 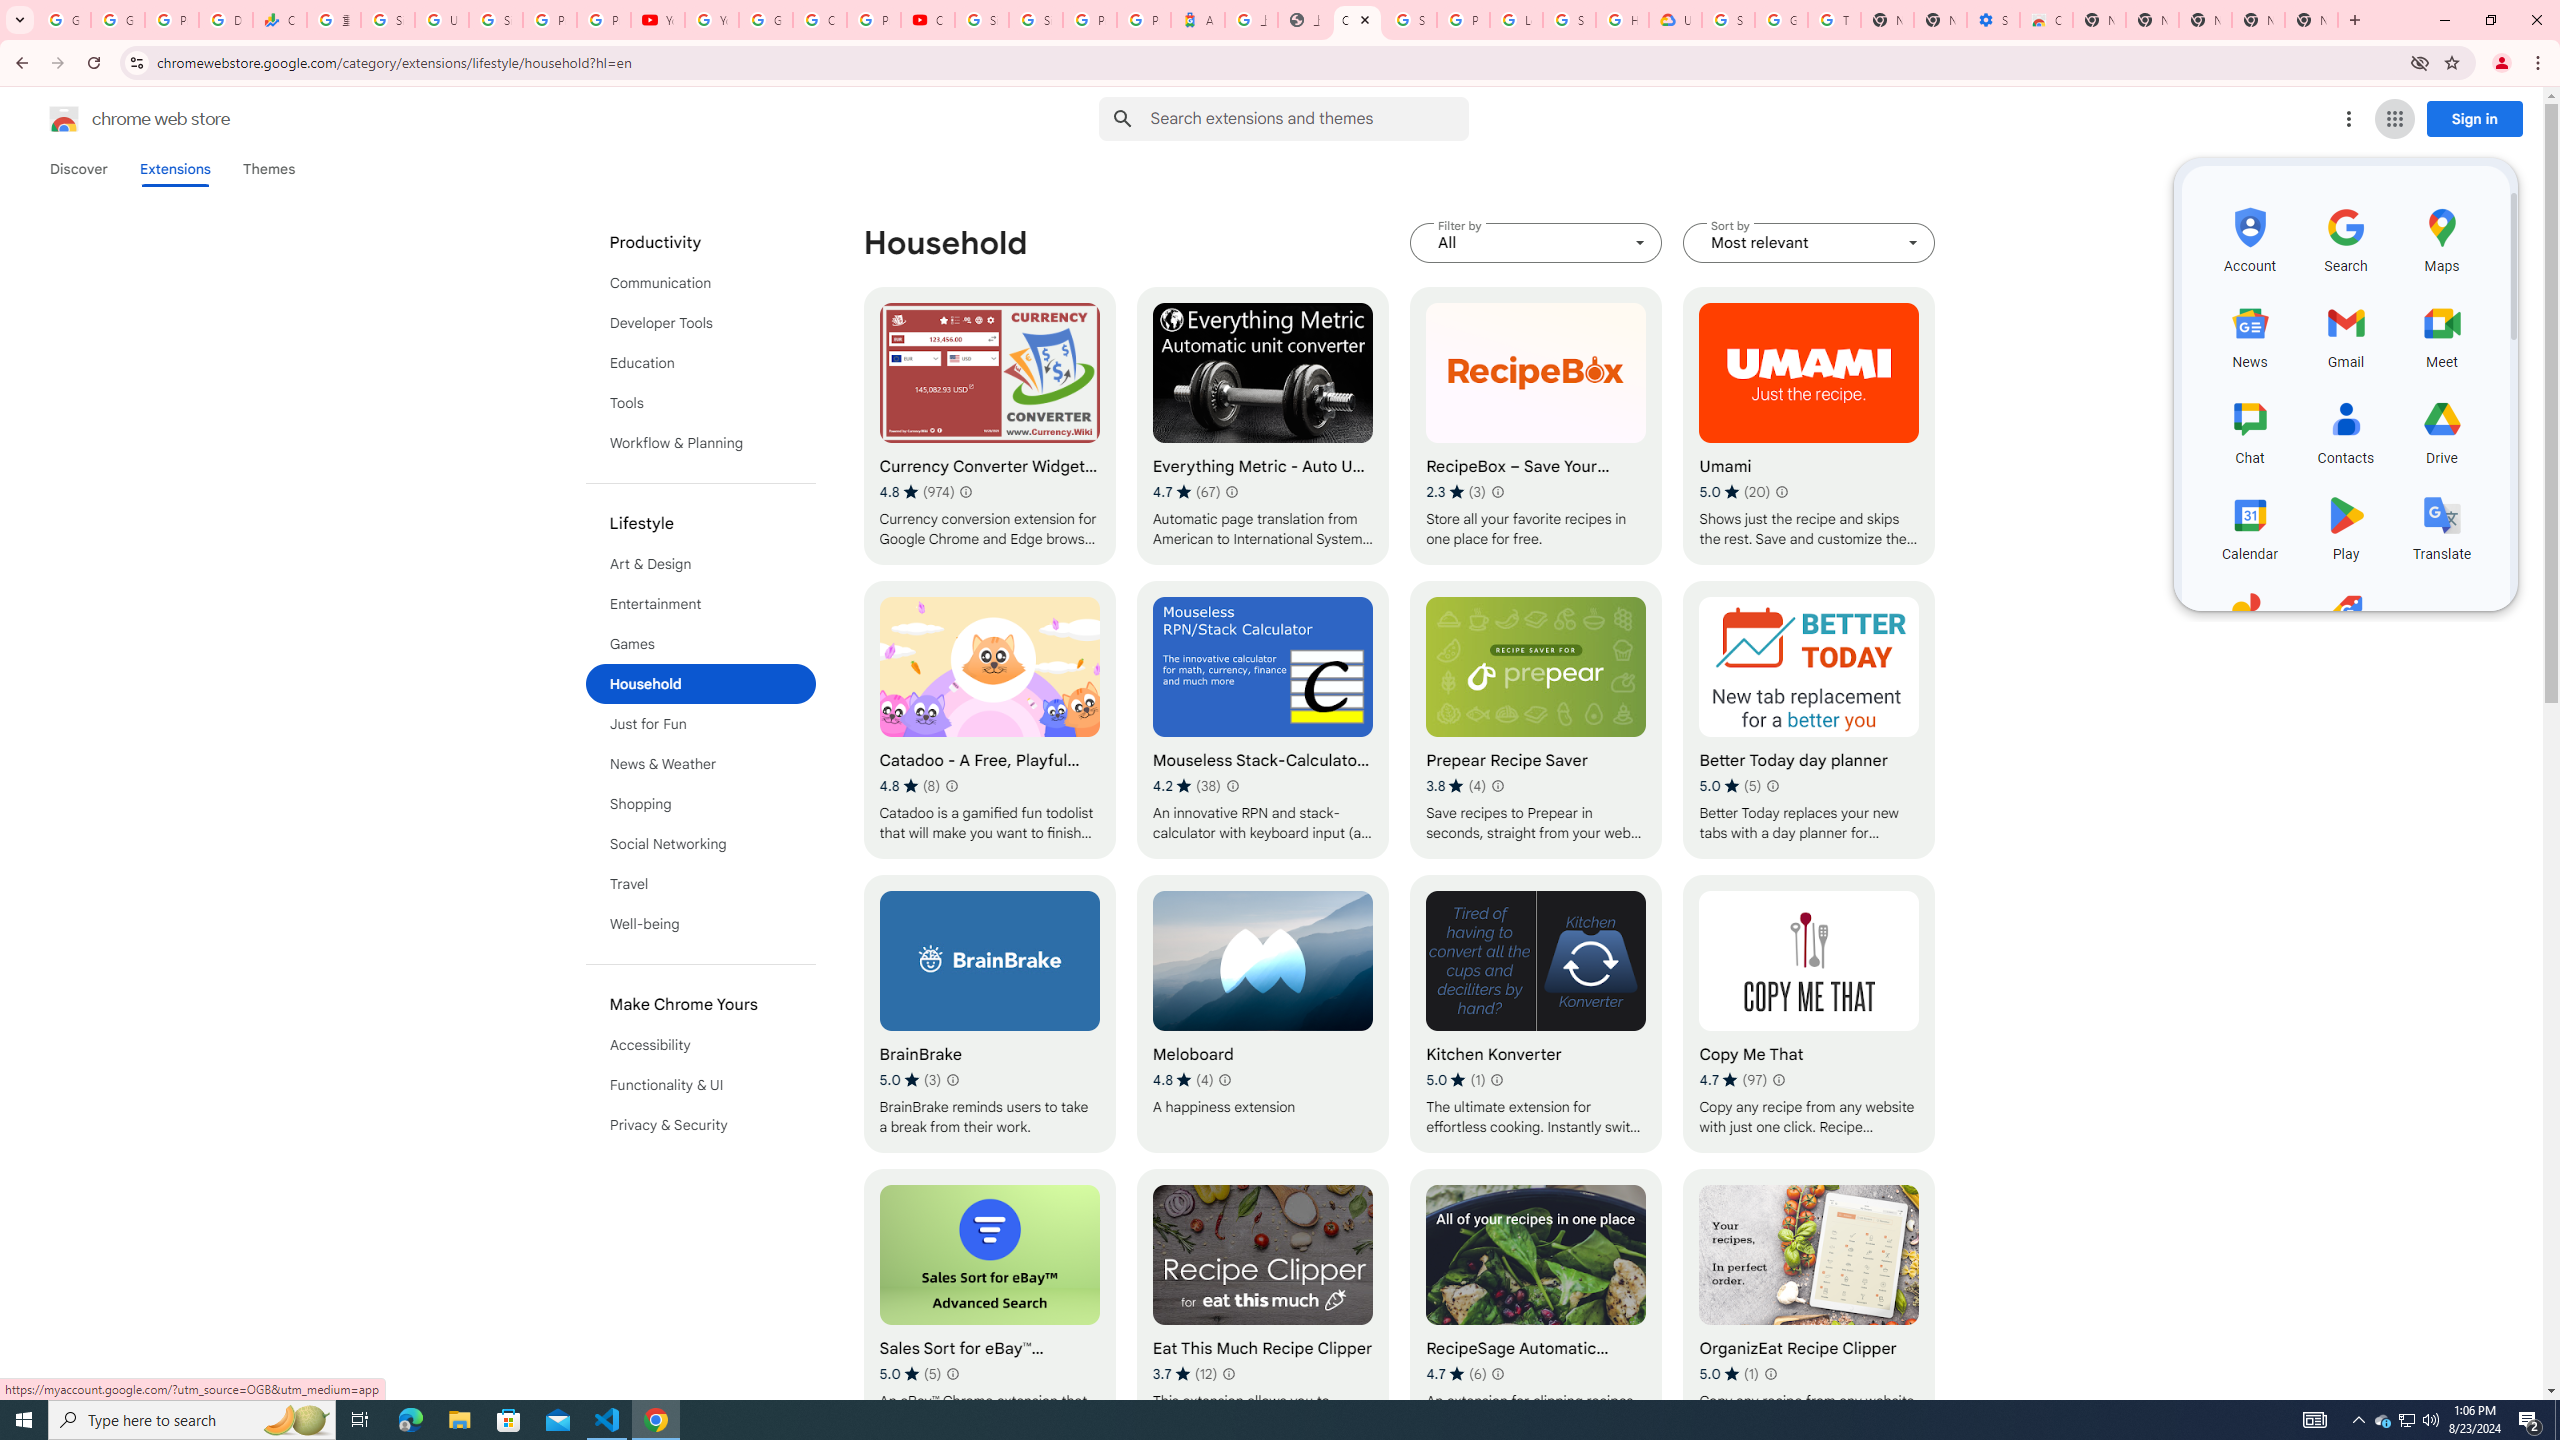 What do you see at coordinates (1781, 491) in the screenshot?
I see `Learn more about results and reviews "Umami"` at bounding box center [1781, 491].